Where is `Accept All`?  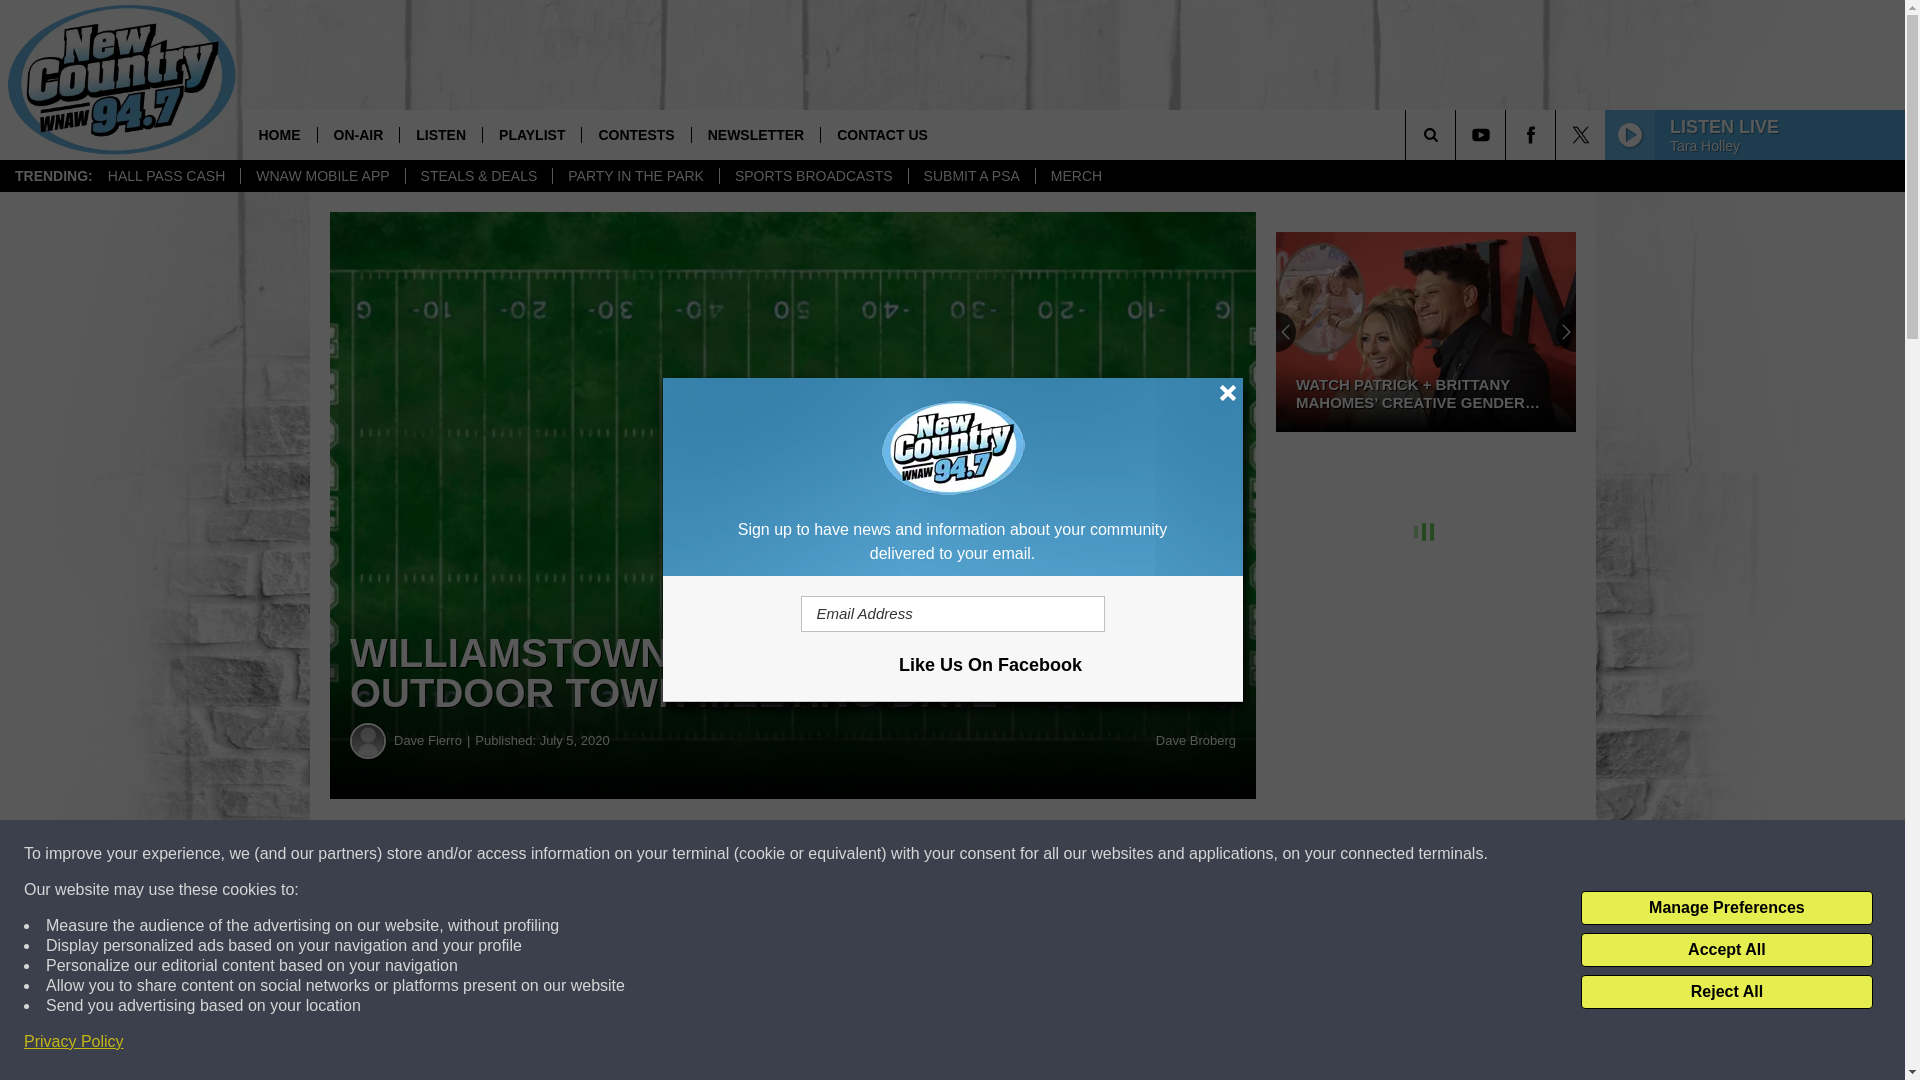 Accept All is located at coordinates (1726, 950).